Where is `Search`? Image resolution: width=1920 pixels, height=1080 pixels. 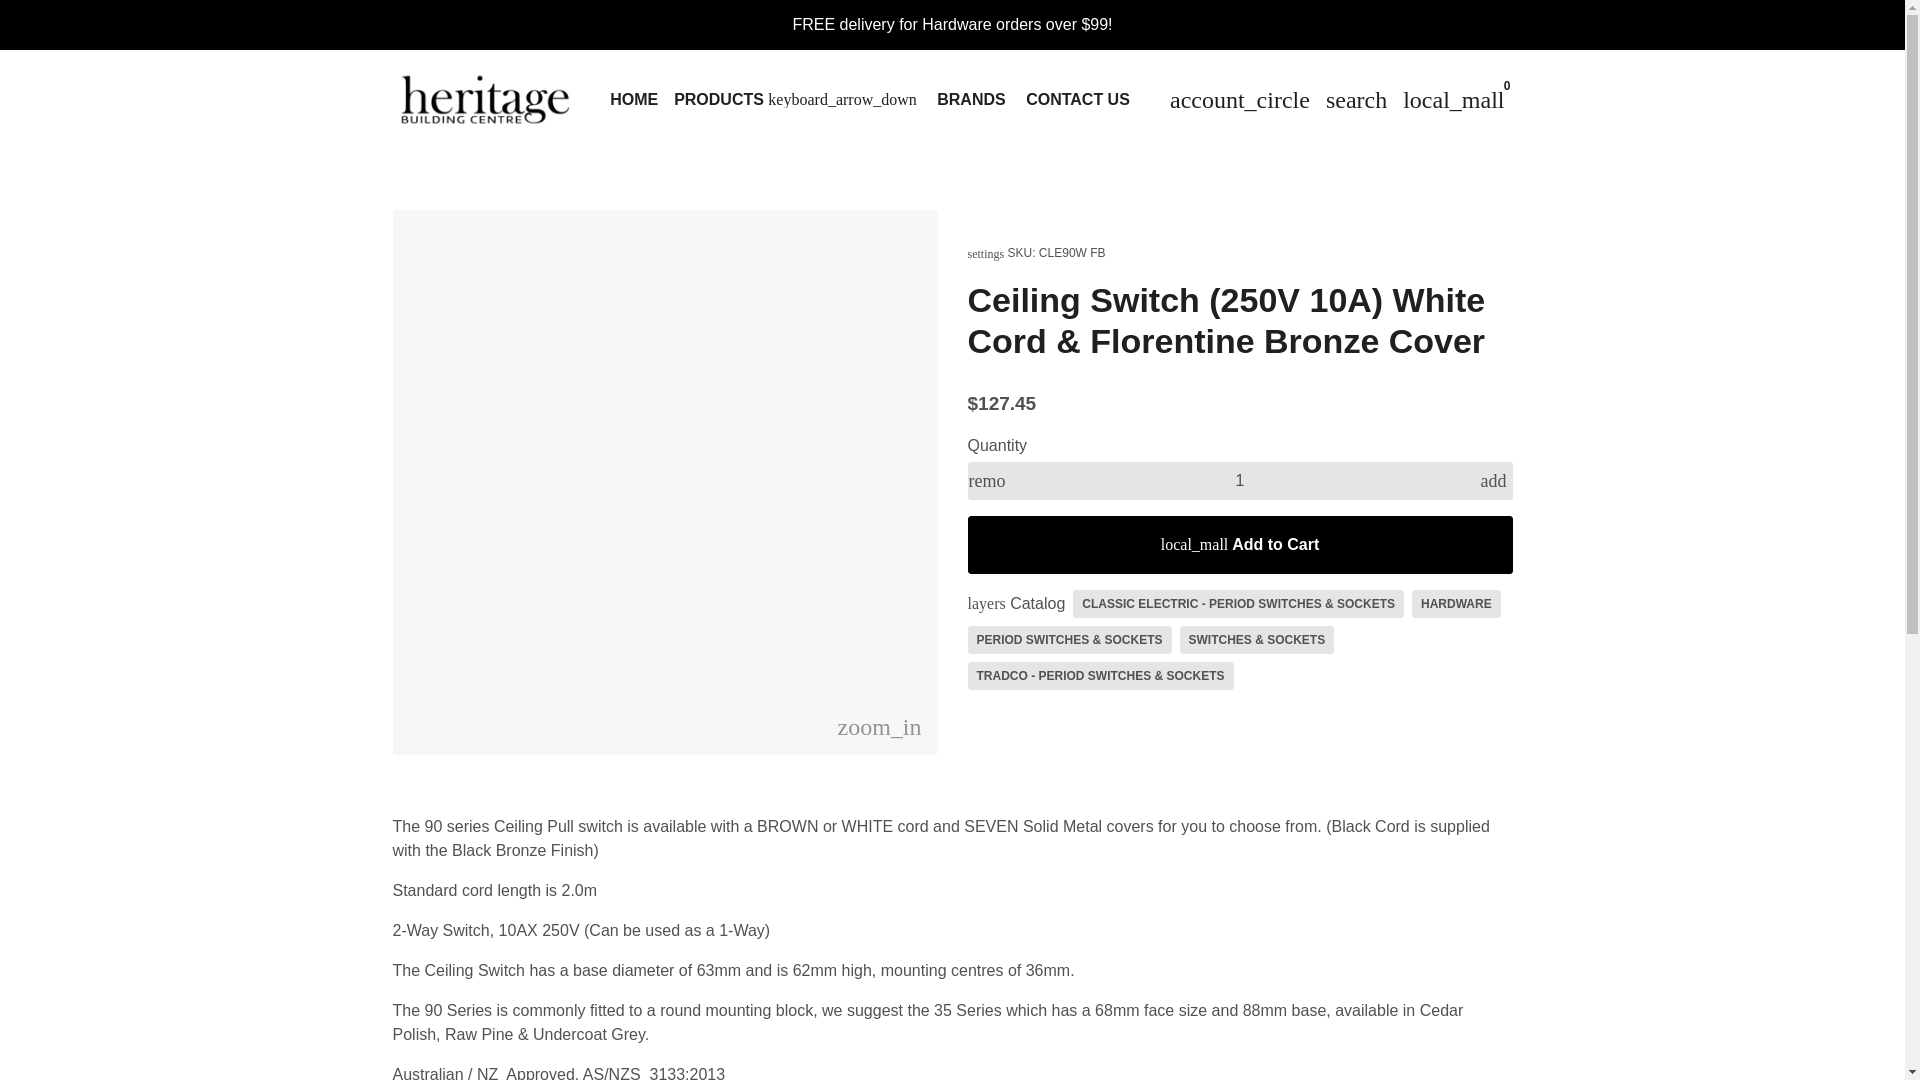
Search is located at coordinates (1356, 99).